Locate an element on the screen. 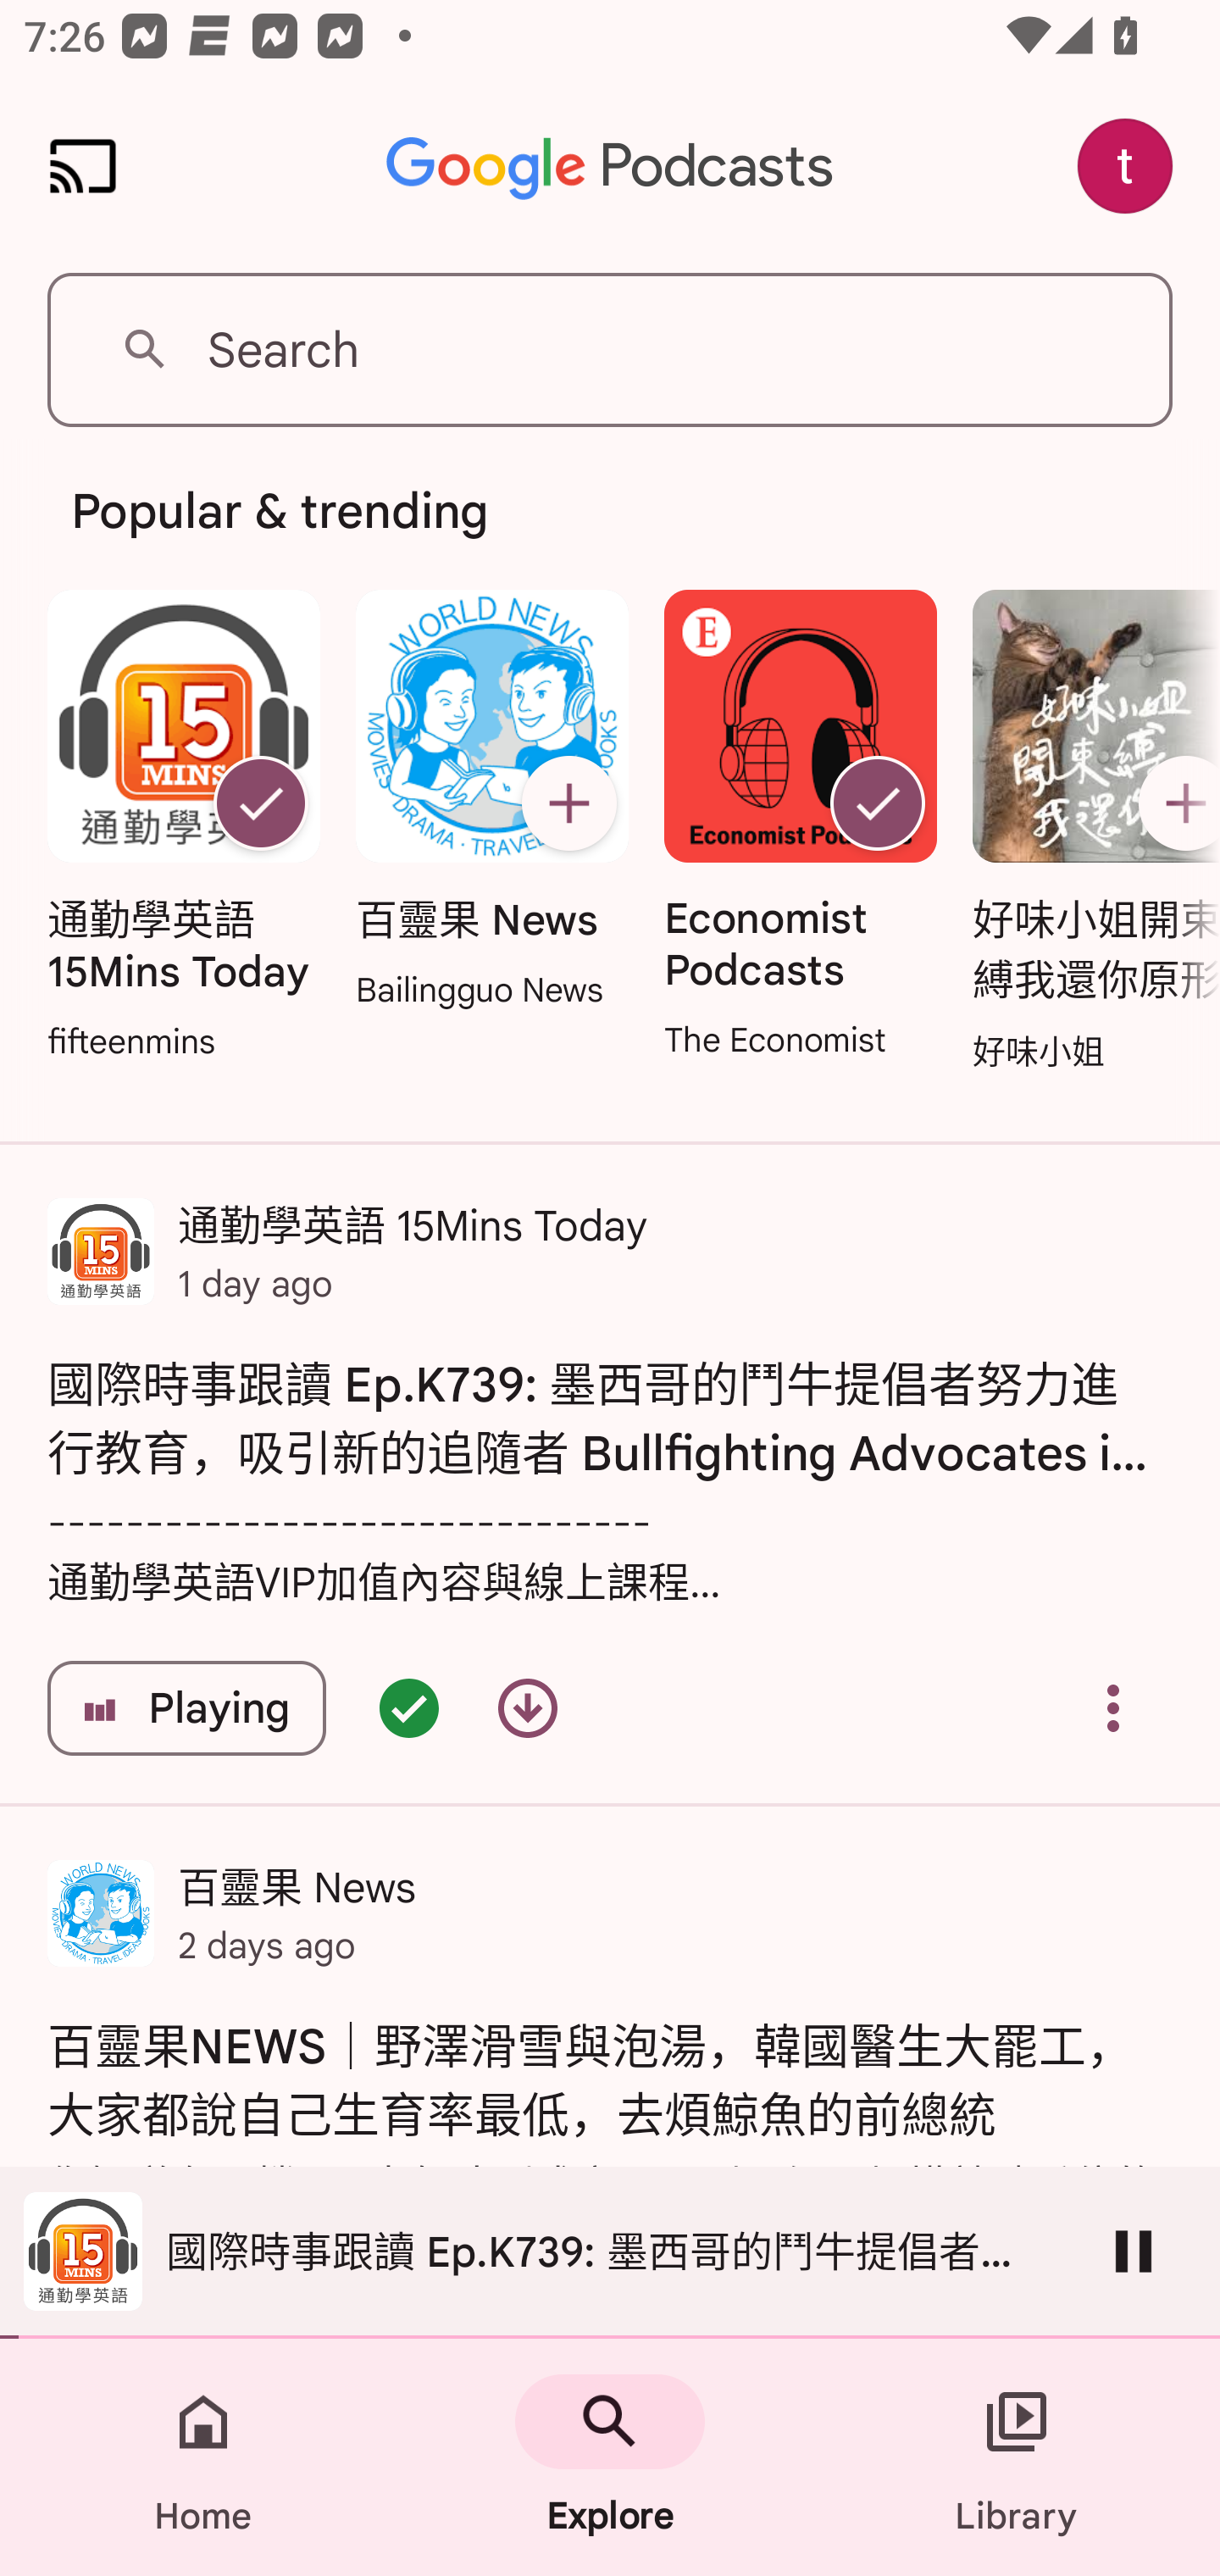  Episode queued - double tap for options is located at coordinates (408, 1708).